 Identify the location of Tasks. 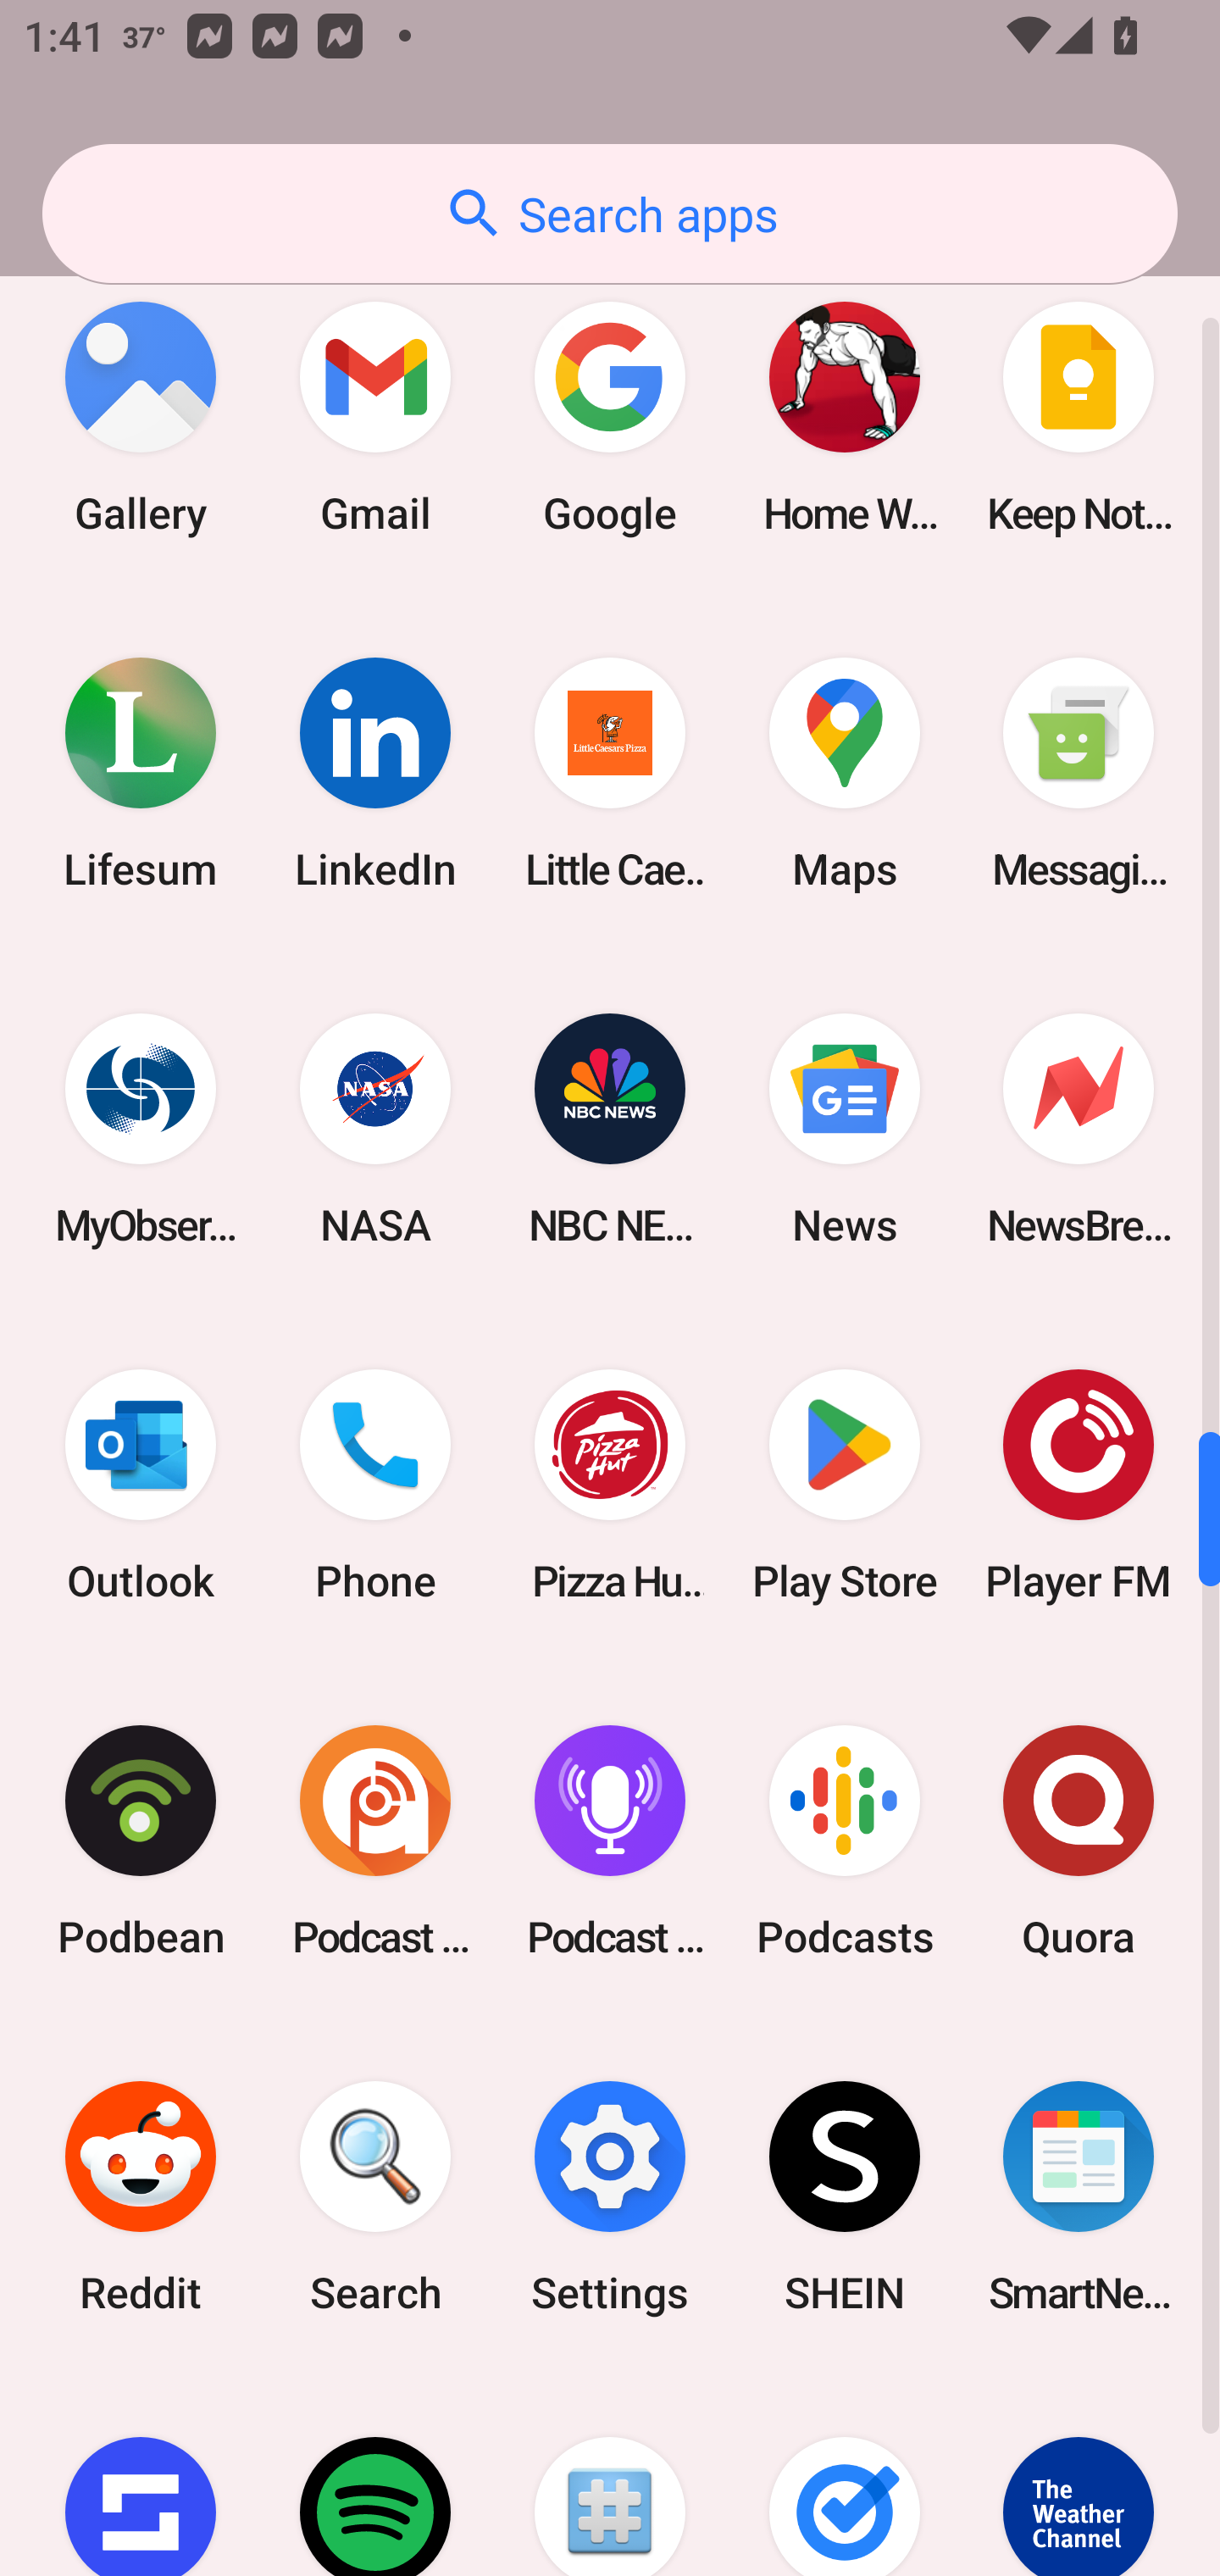
(844, 2475).